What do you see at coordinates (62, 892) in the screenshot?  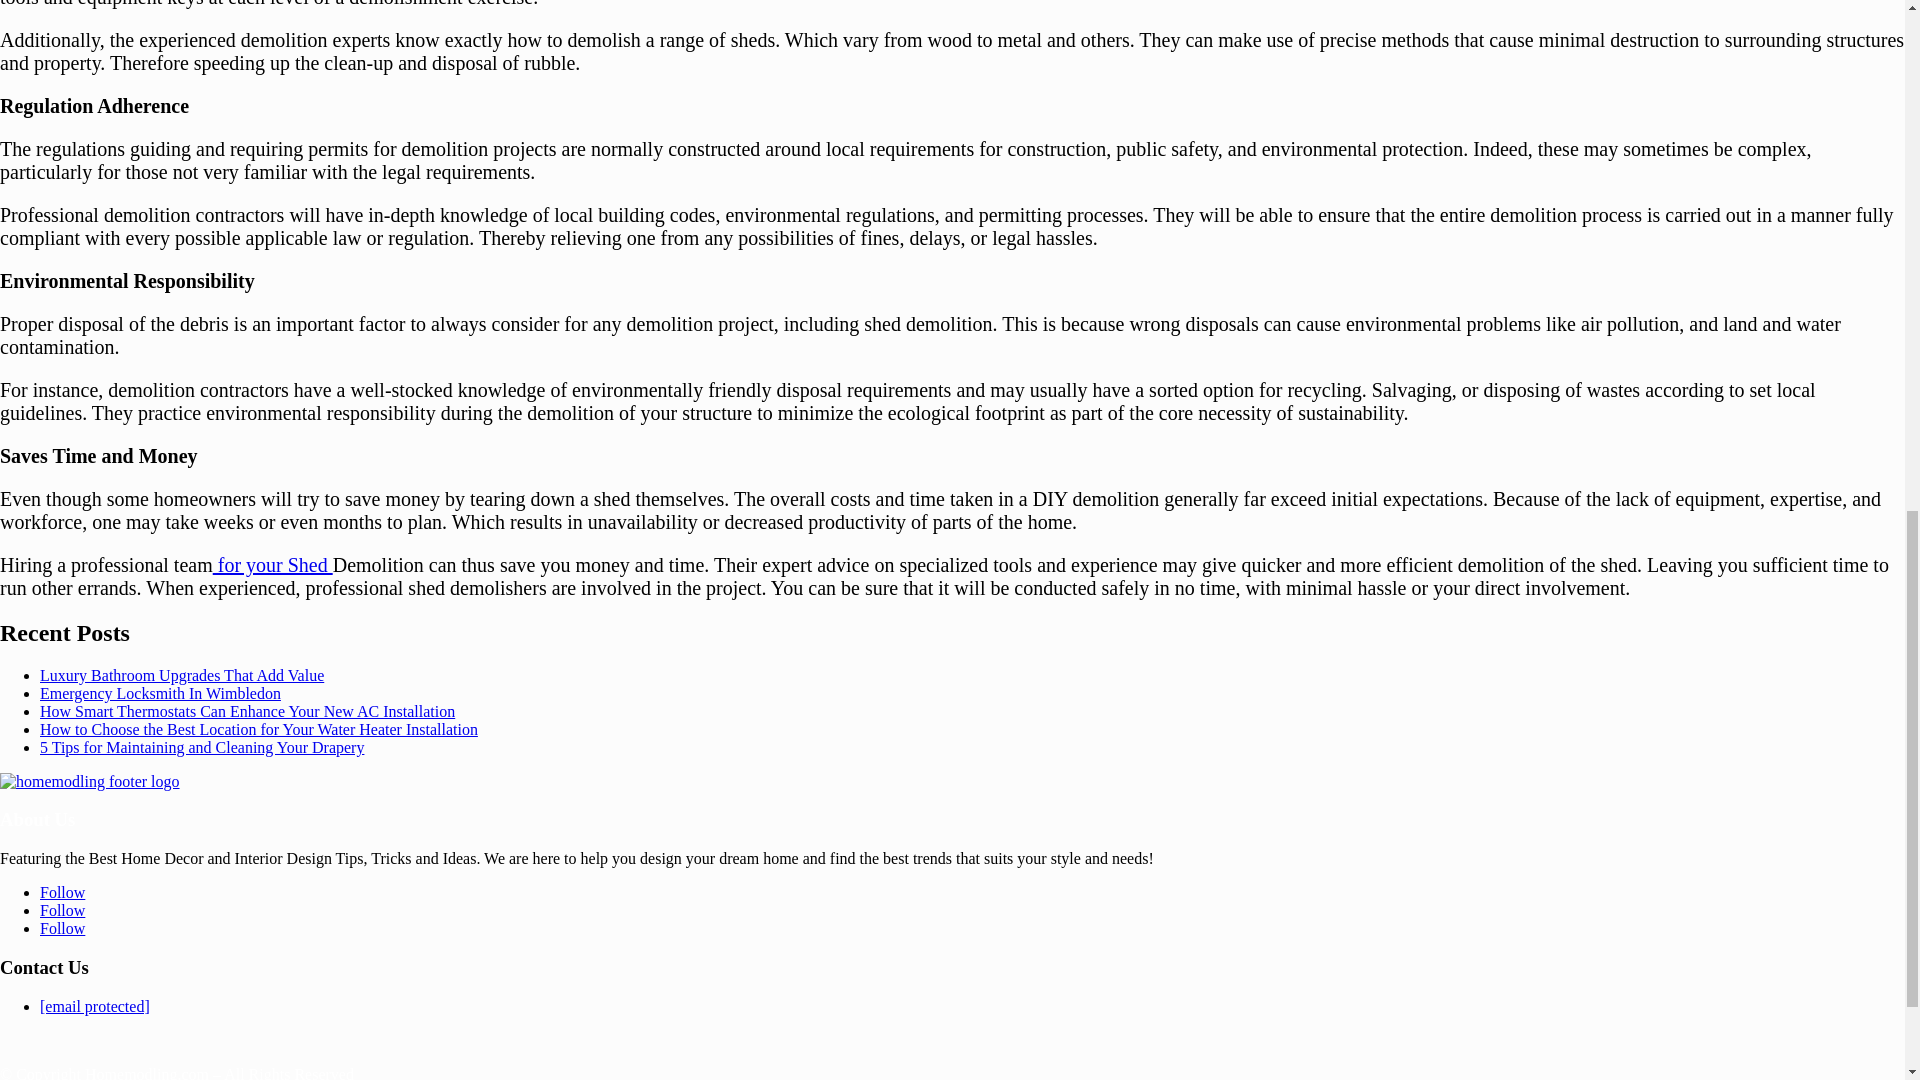 I see `Follow on Facebook` at bounding box center [62, 892].